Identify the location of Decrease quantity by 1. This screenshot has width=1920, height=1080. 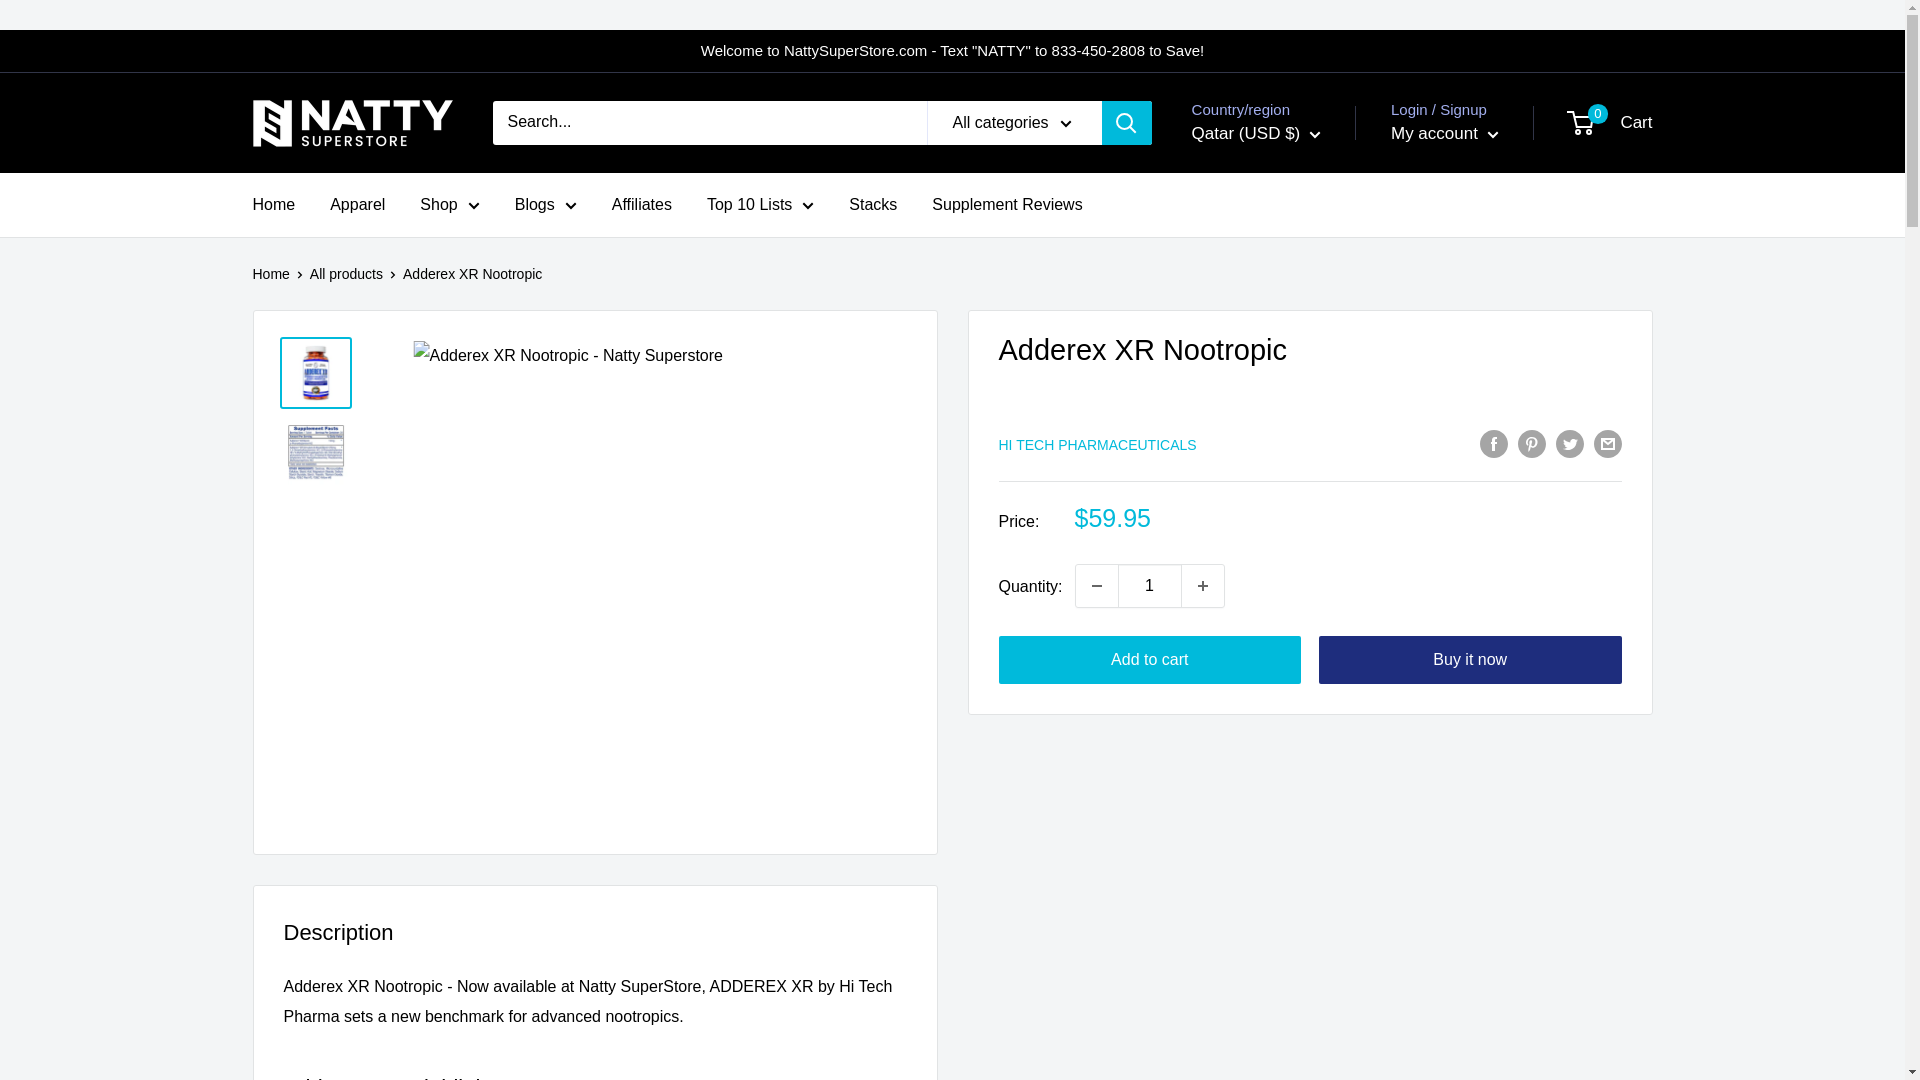
(1096, 585).